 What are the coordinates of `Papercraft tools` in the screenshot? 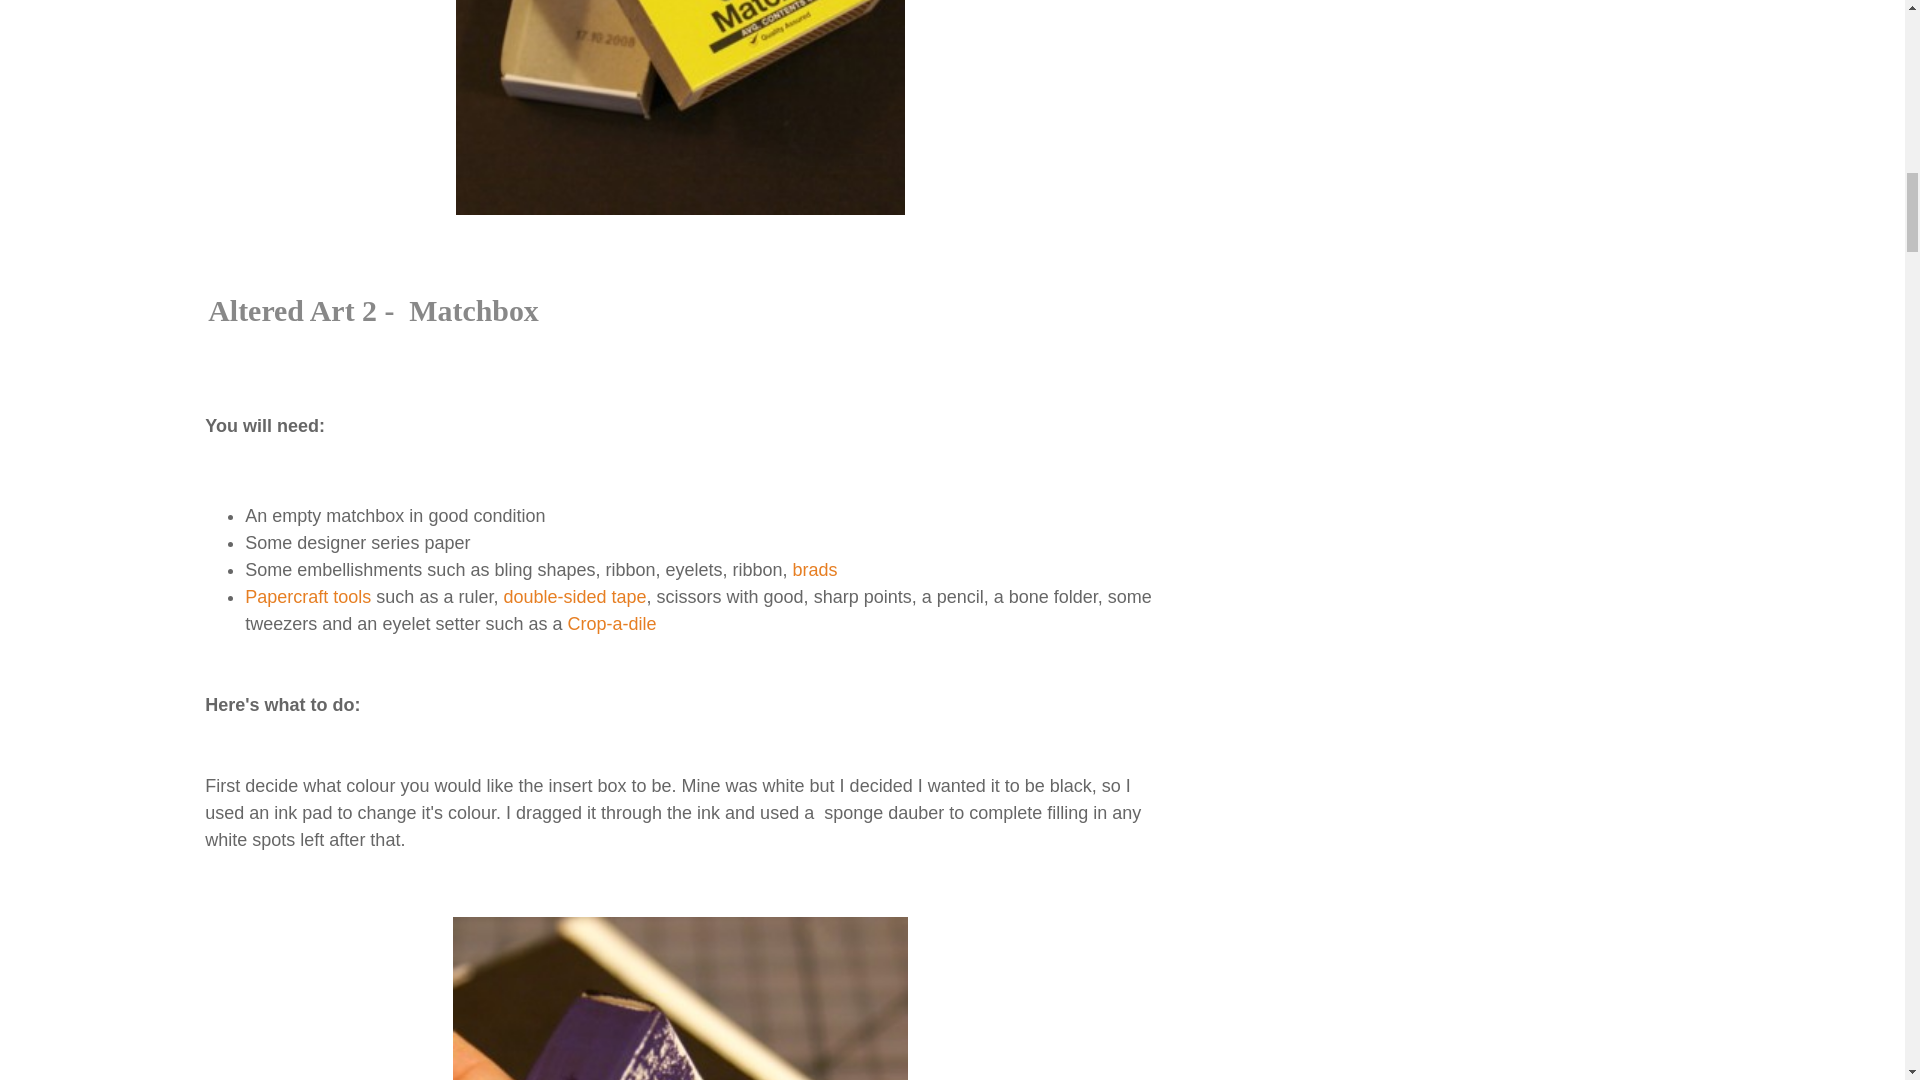 It's located at (308, 596).